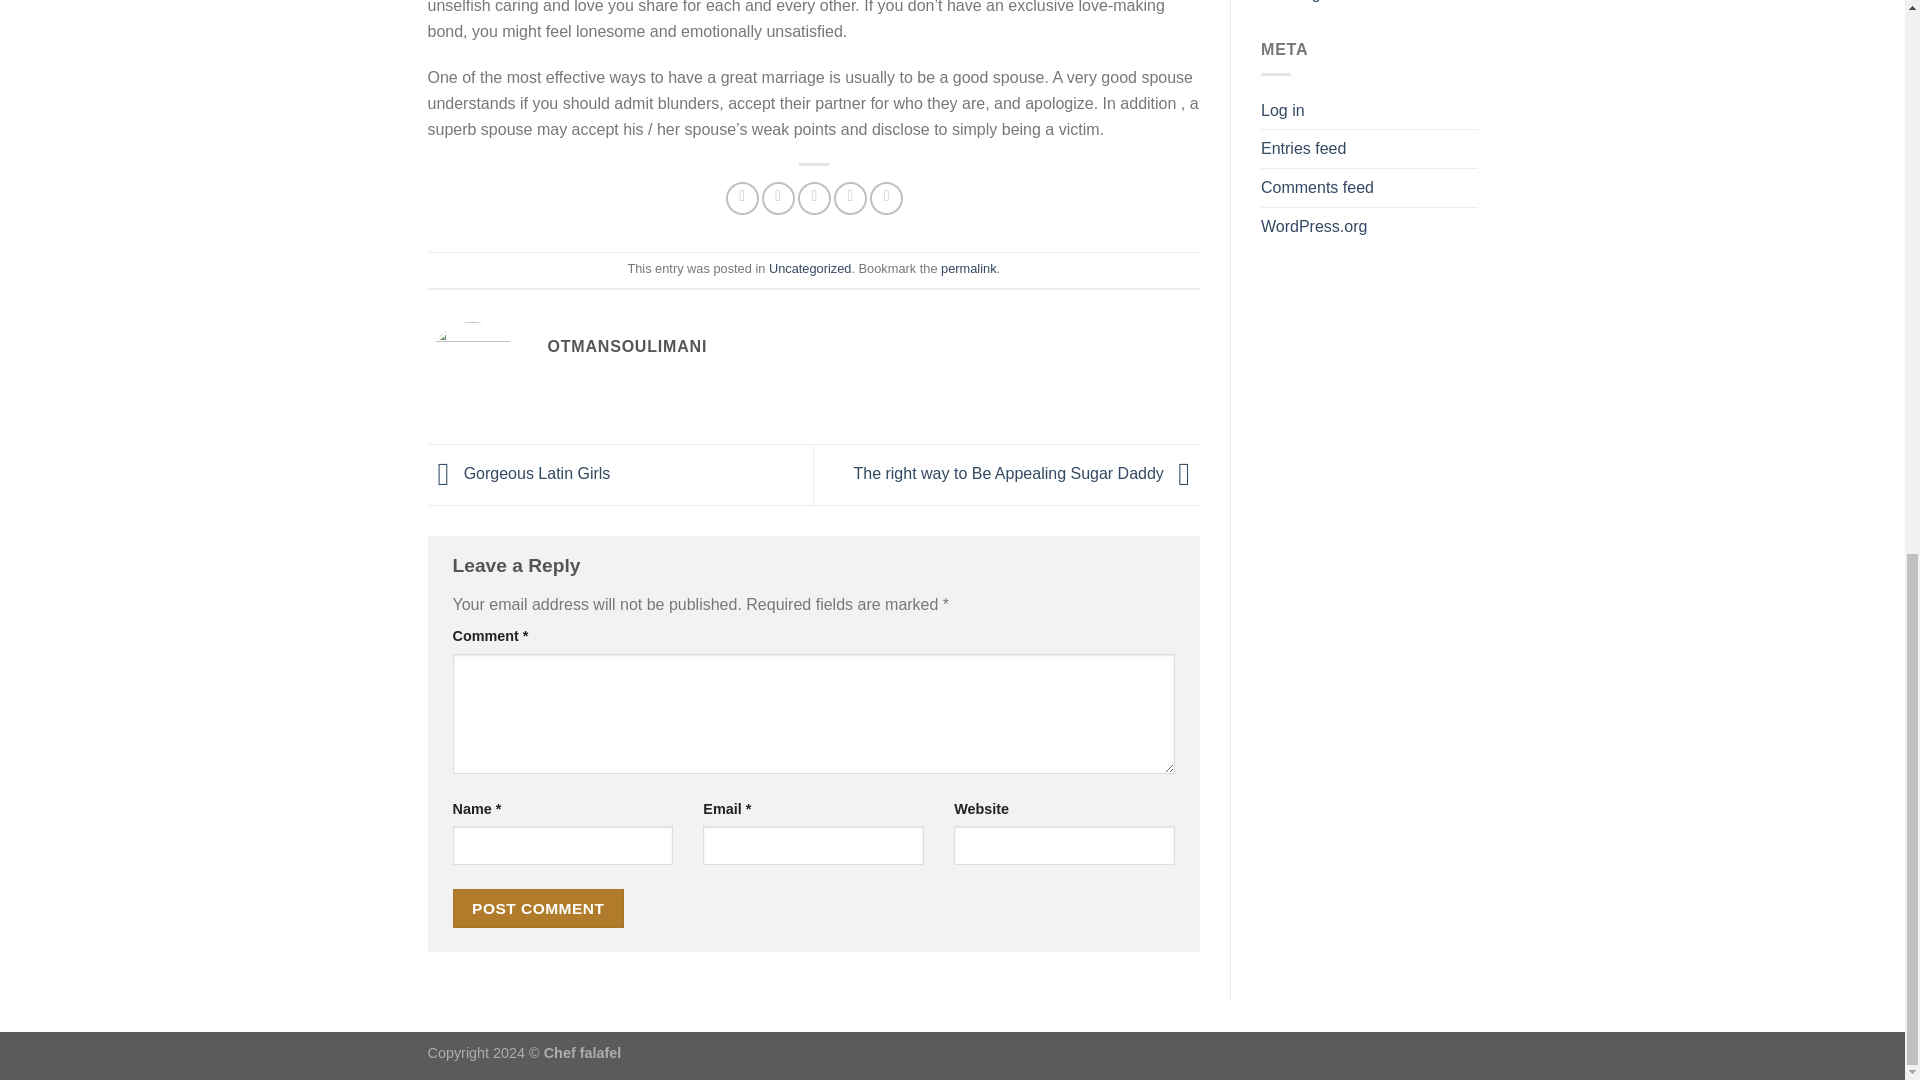 This screenshot has height=1080, width=1920. What do you see at coordinates (968, 268) in the screenshot?
I see `Permalink to How to Have a Good Marriage` at bounding box center [968, 268].